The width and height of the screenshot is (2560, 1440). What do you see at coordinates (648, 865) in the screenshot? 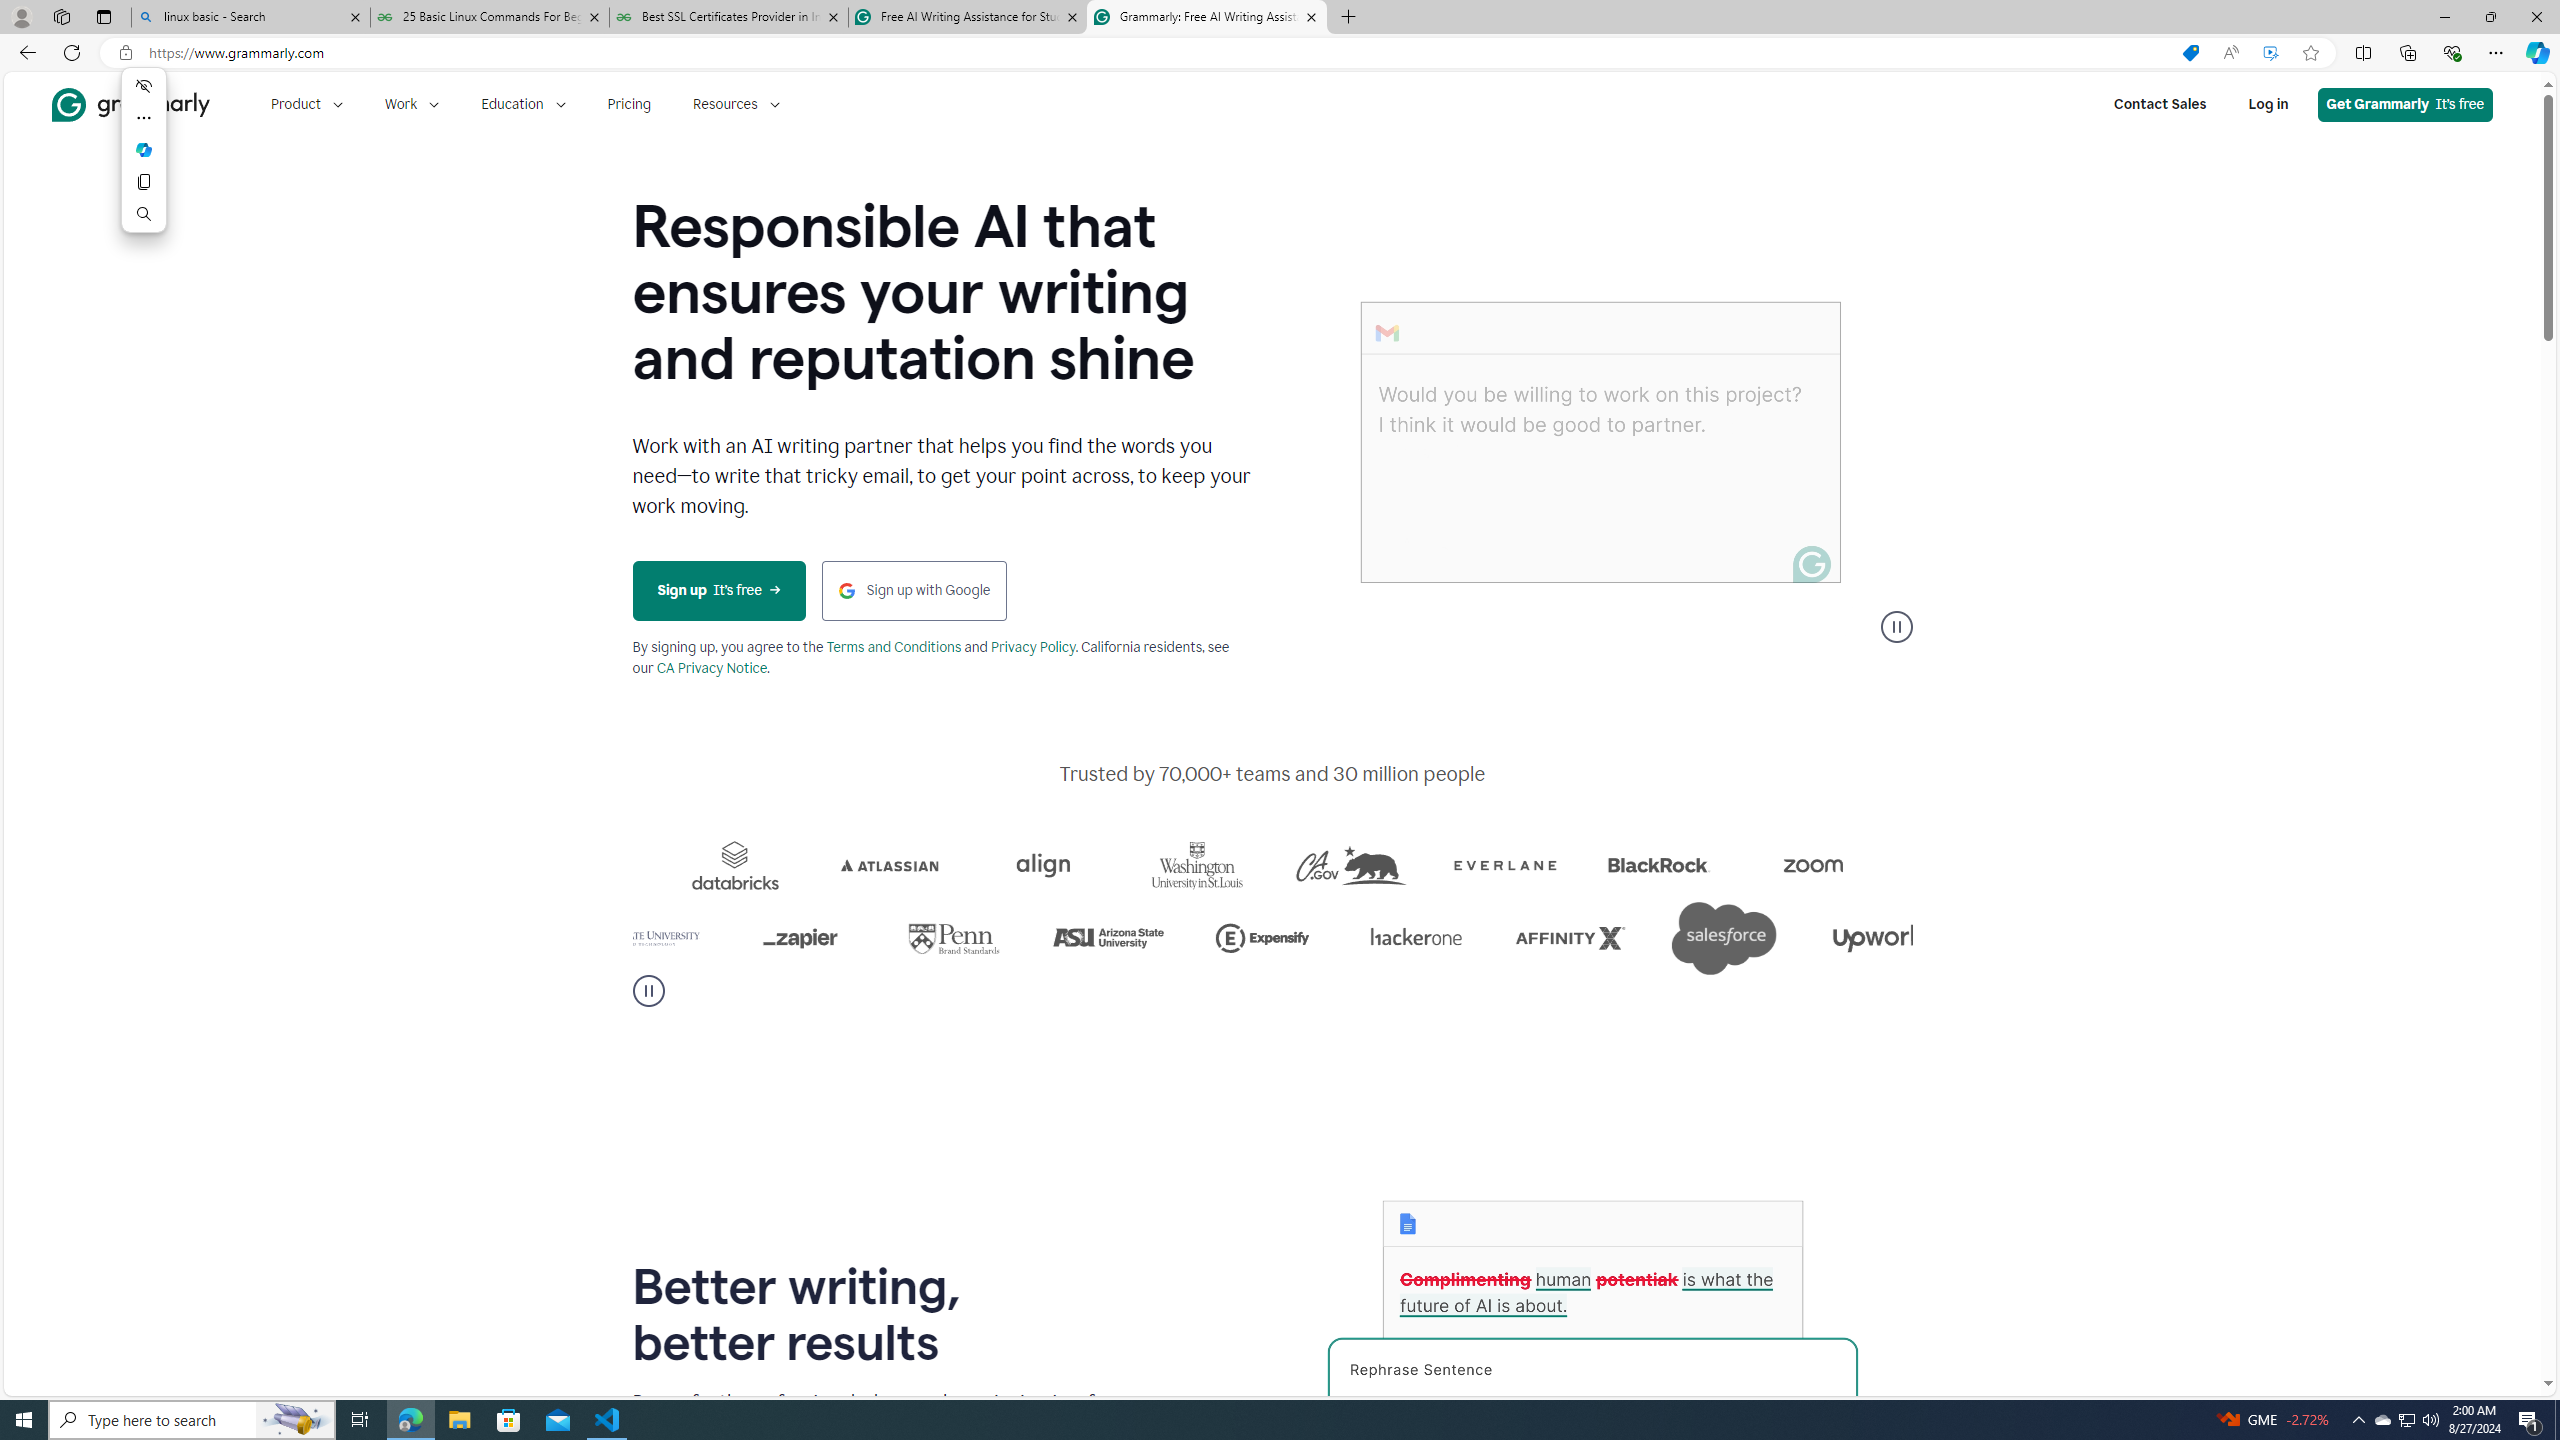
I see `Zoom` at bounding box center [648, 865].